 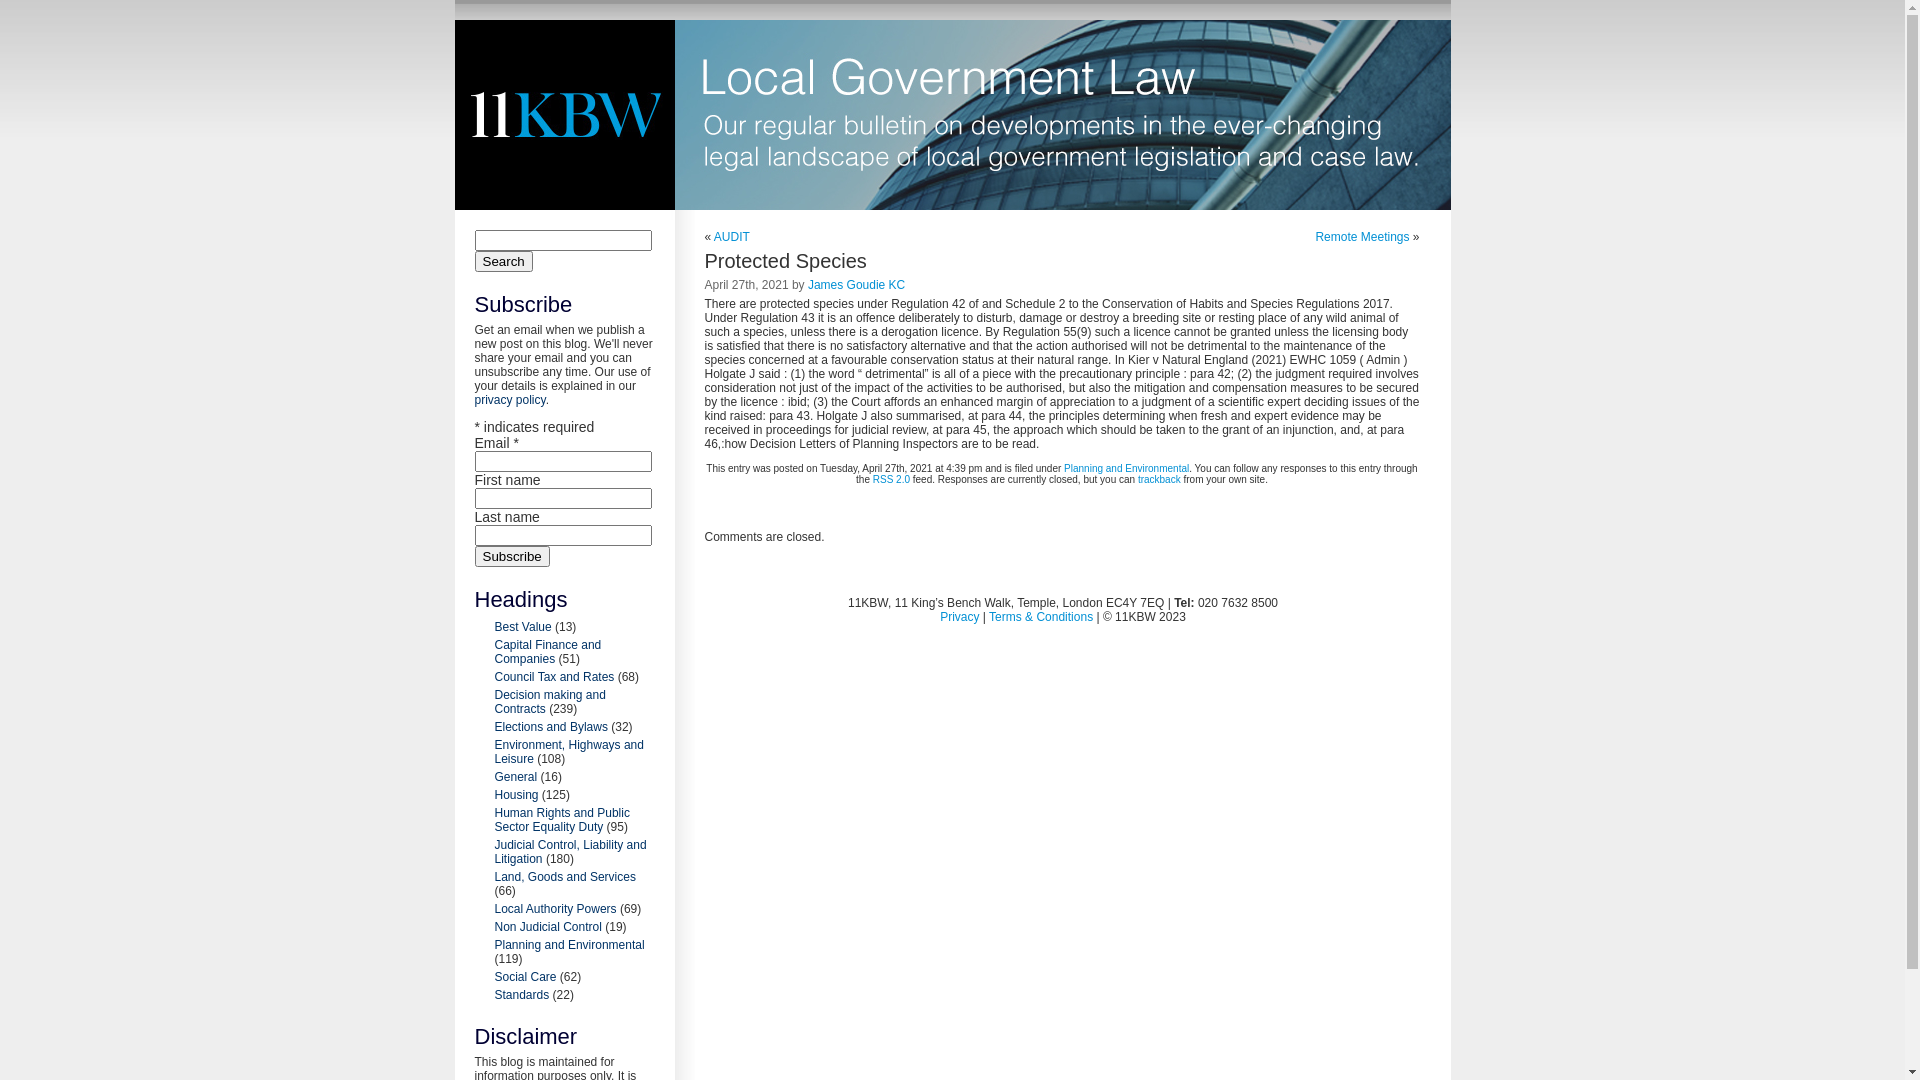 What do you see at coordinates (524, 977) in the screenshot?
I see `Social Care` at bounding box center [524, 977].